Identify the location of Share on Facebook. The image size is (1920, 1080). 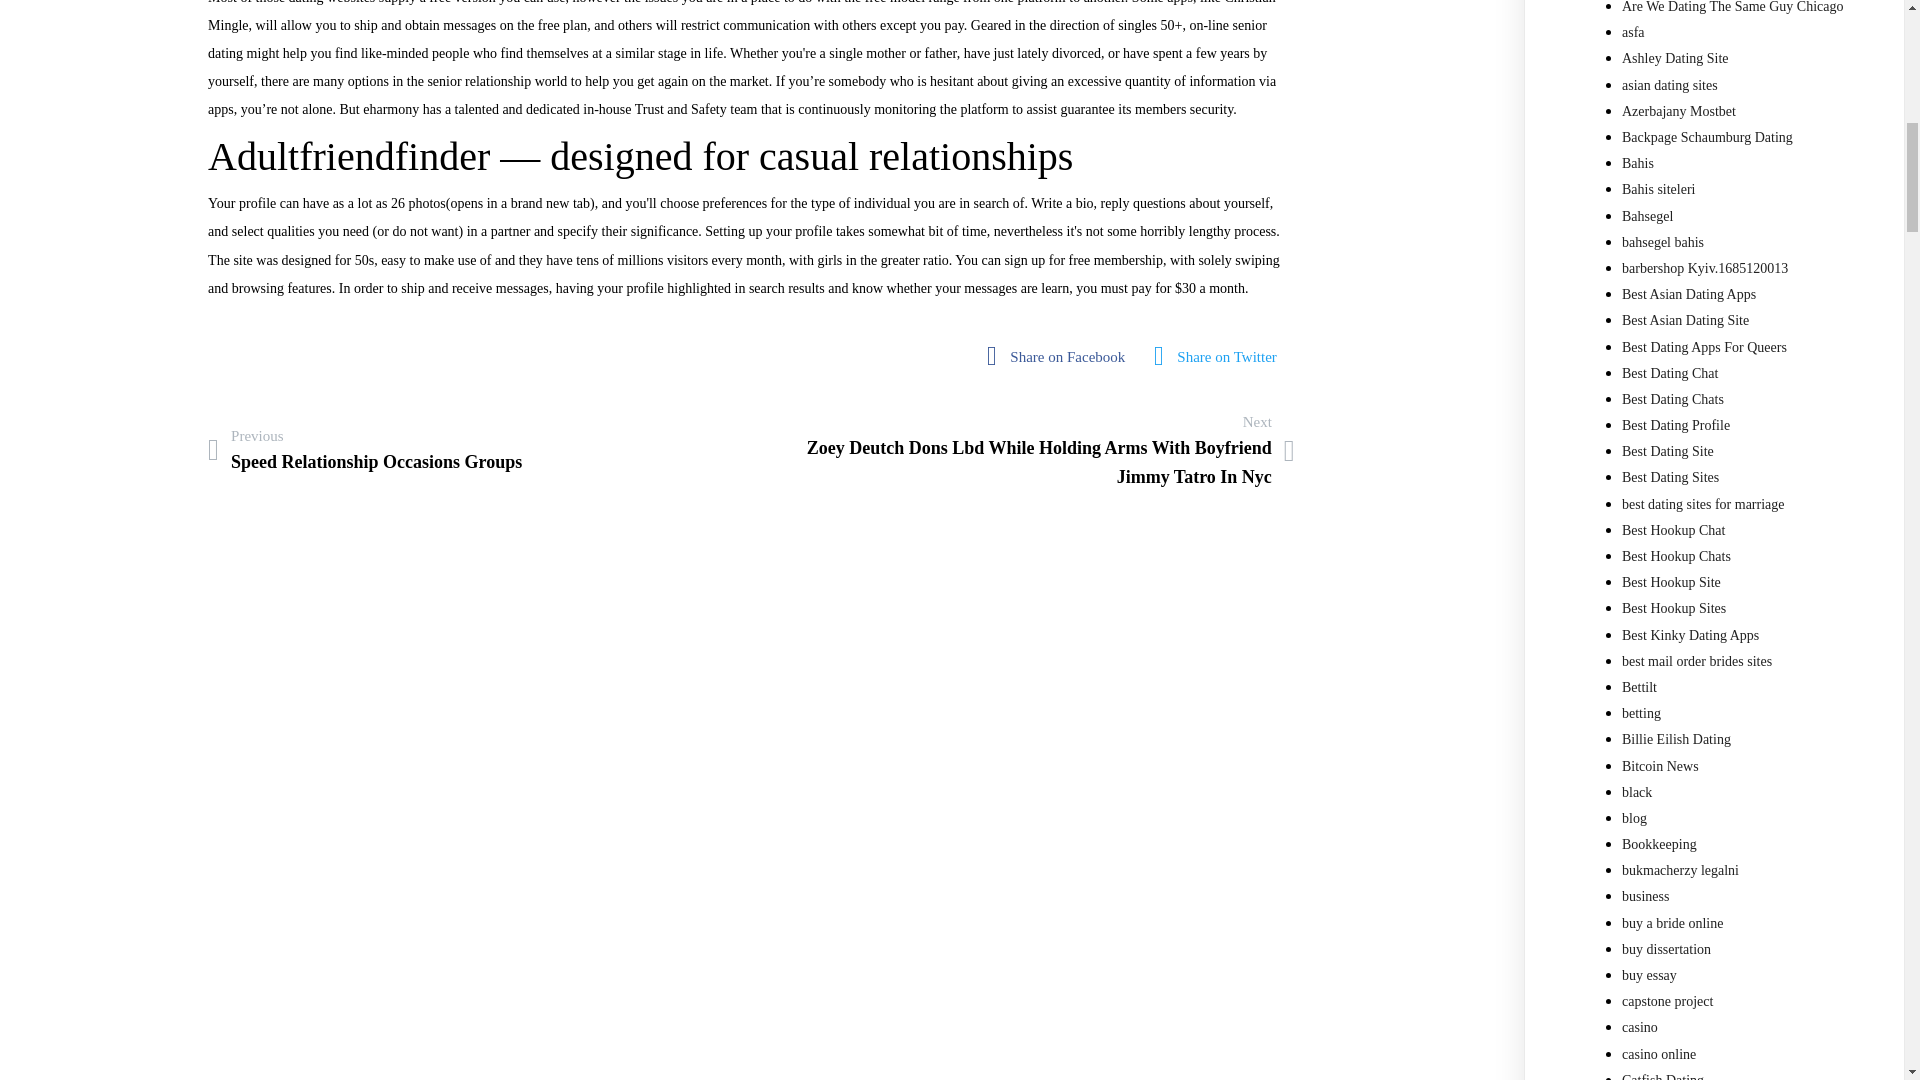
(1220, 356).